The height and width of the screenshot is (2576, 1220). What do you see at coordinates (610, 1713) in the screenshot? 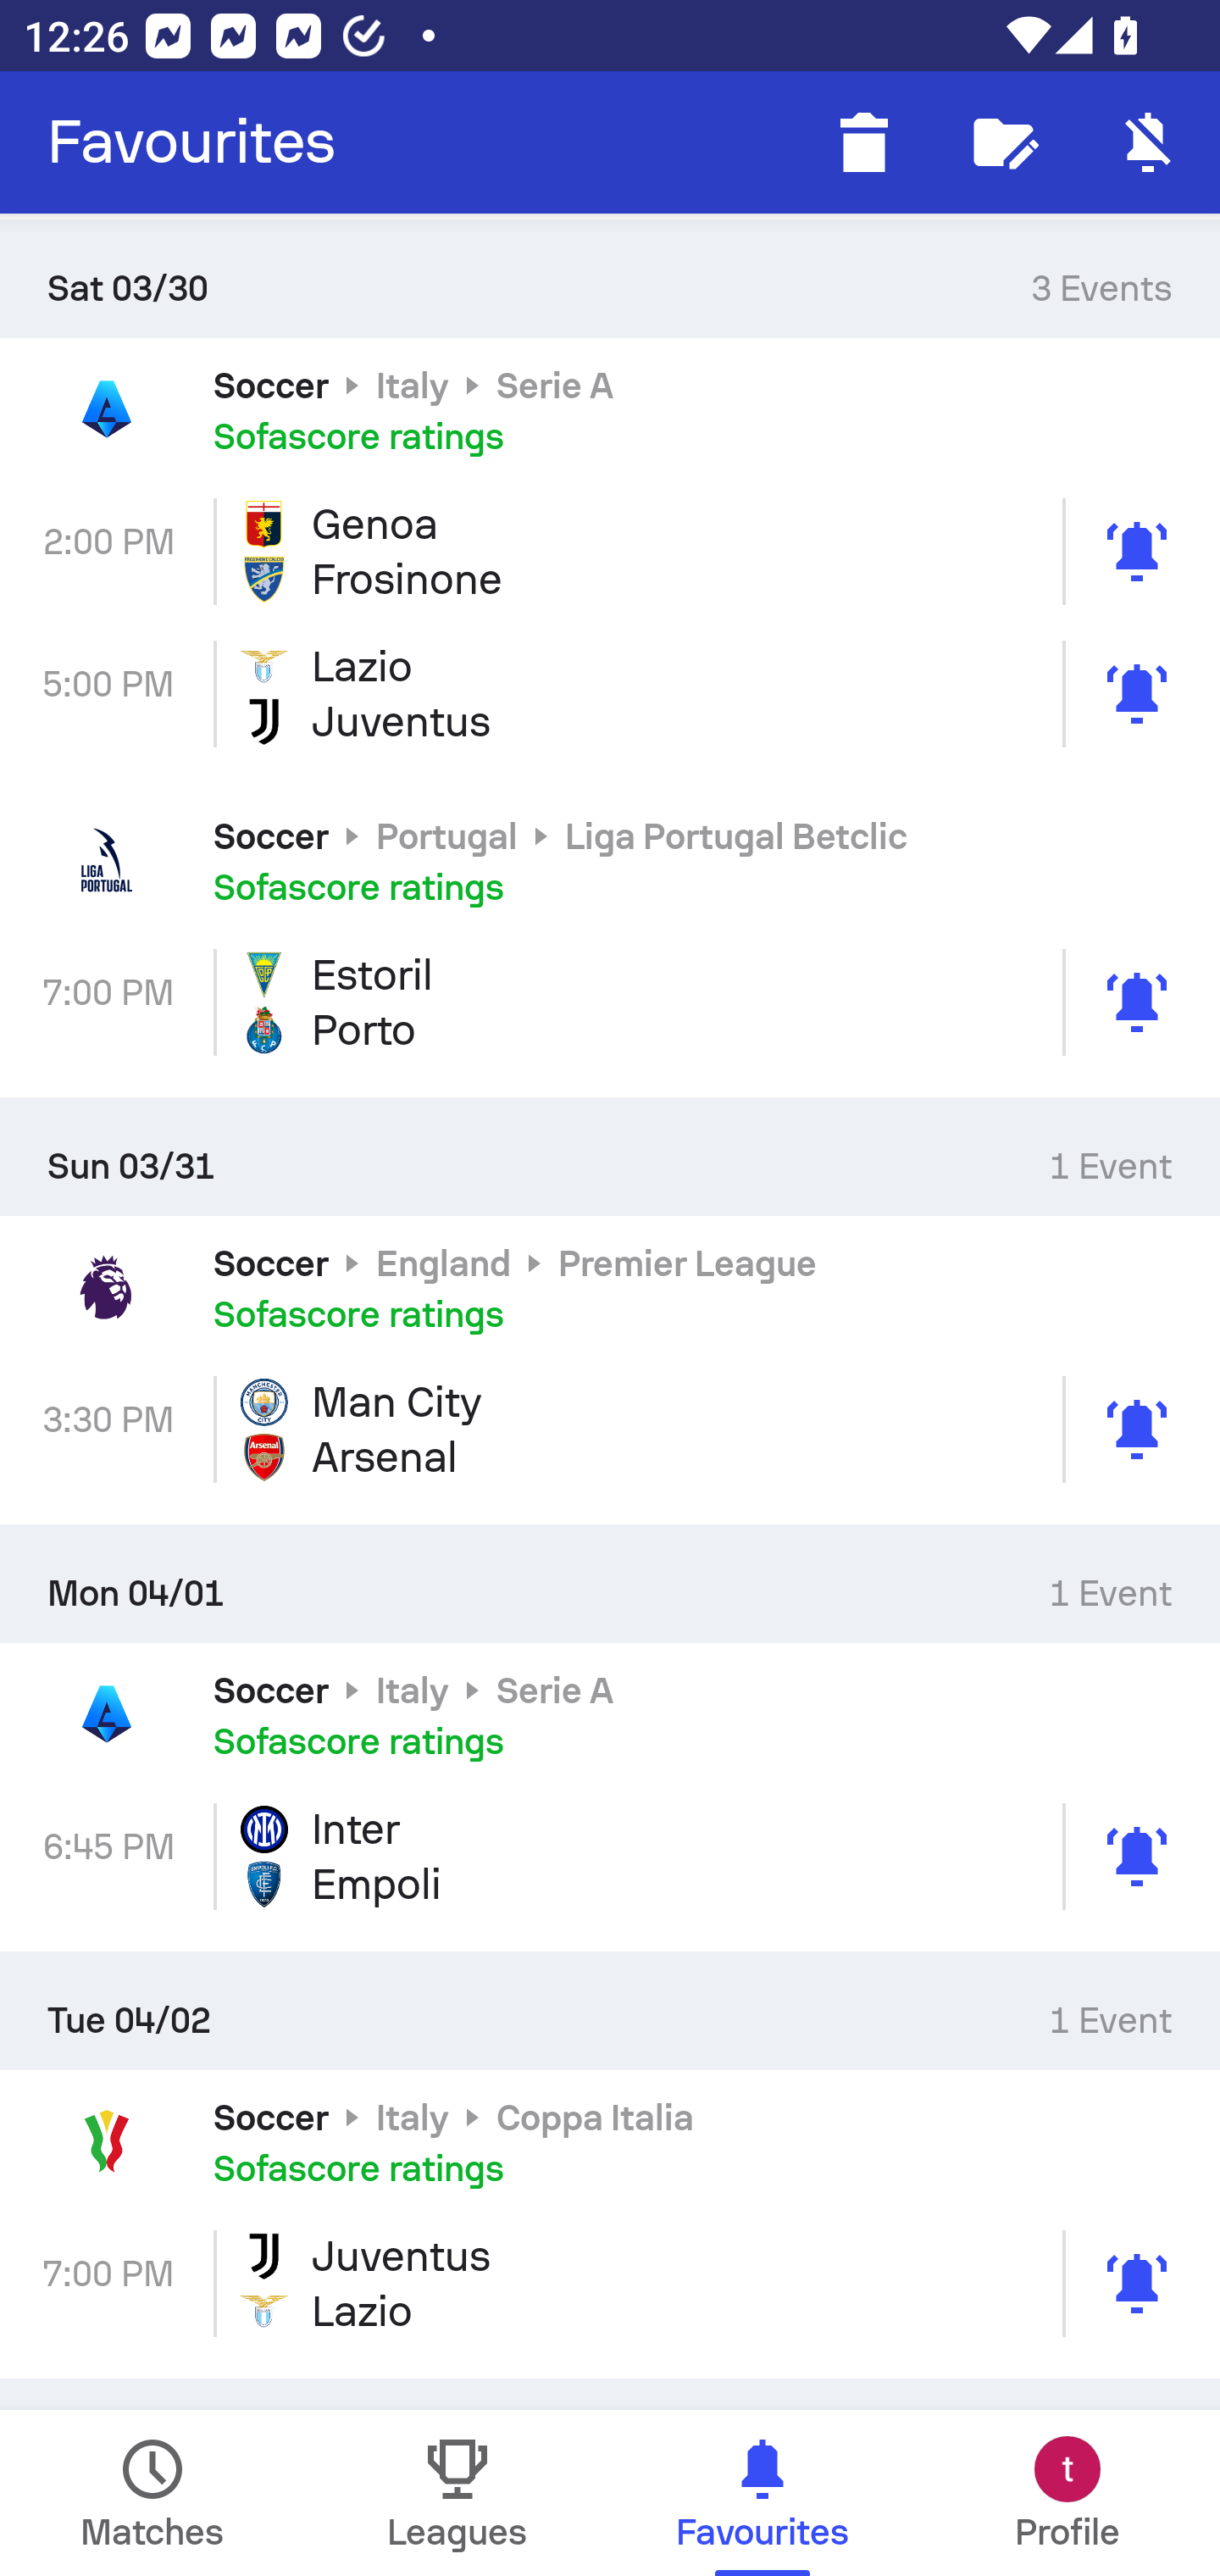
I see `Soccer Italy Serie A Sofascore ratings` at bounding box center [610, 1713].